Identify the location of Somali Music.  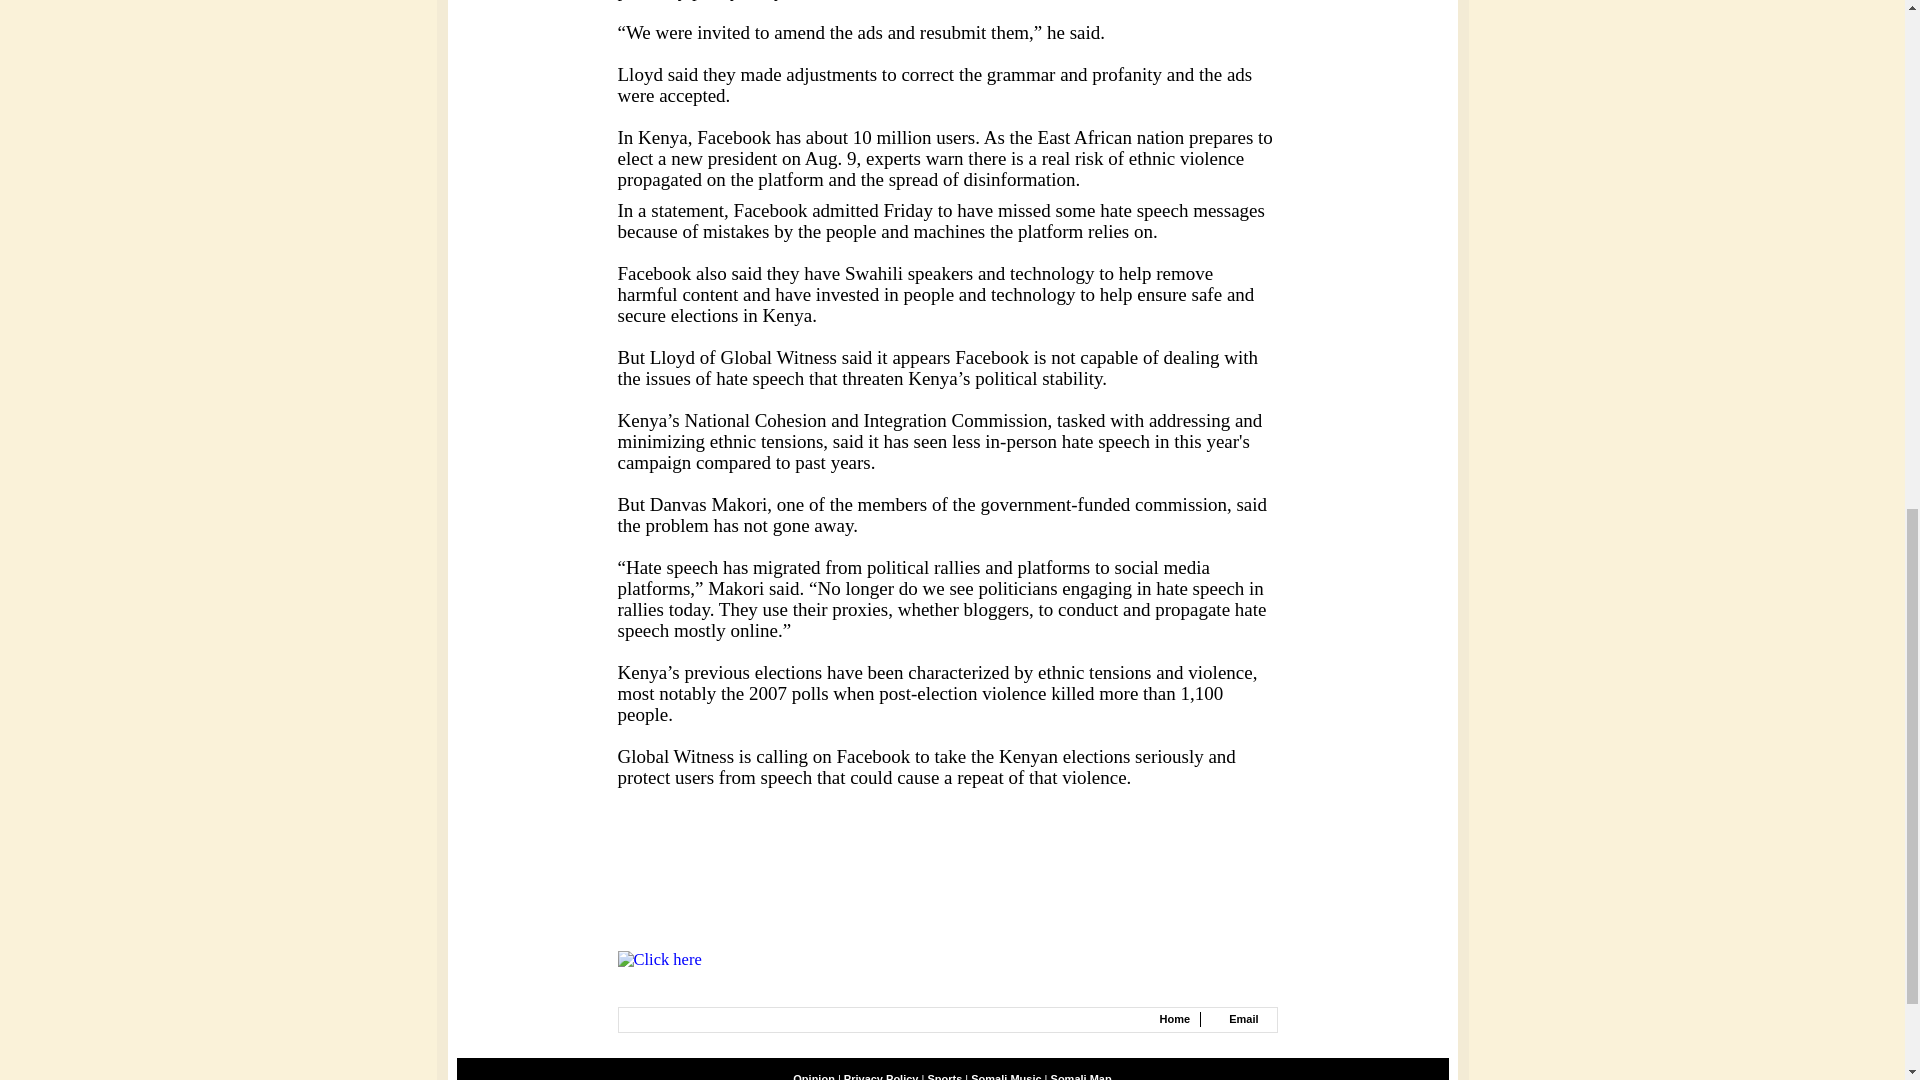
(1006, 1076).